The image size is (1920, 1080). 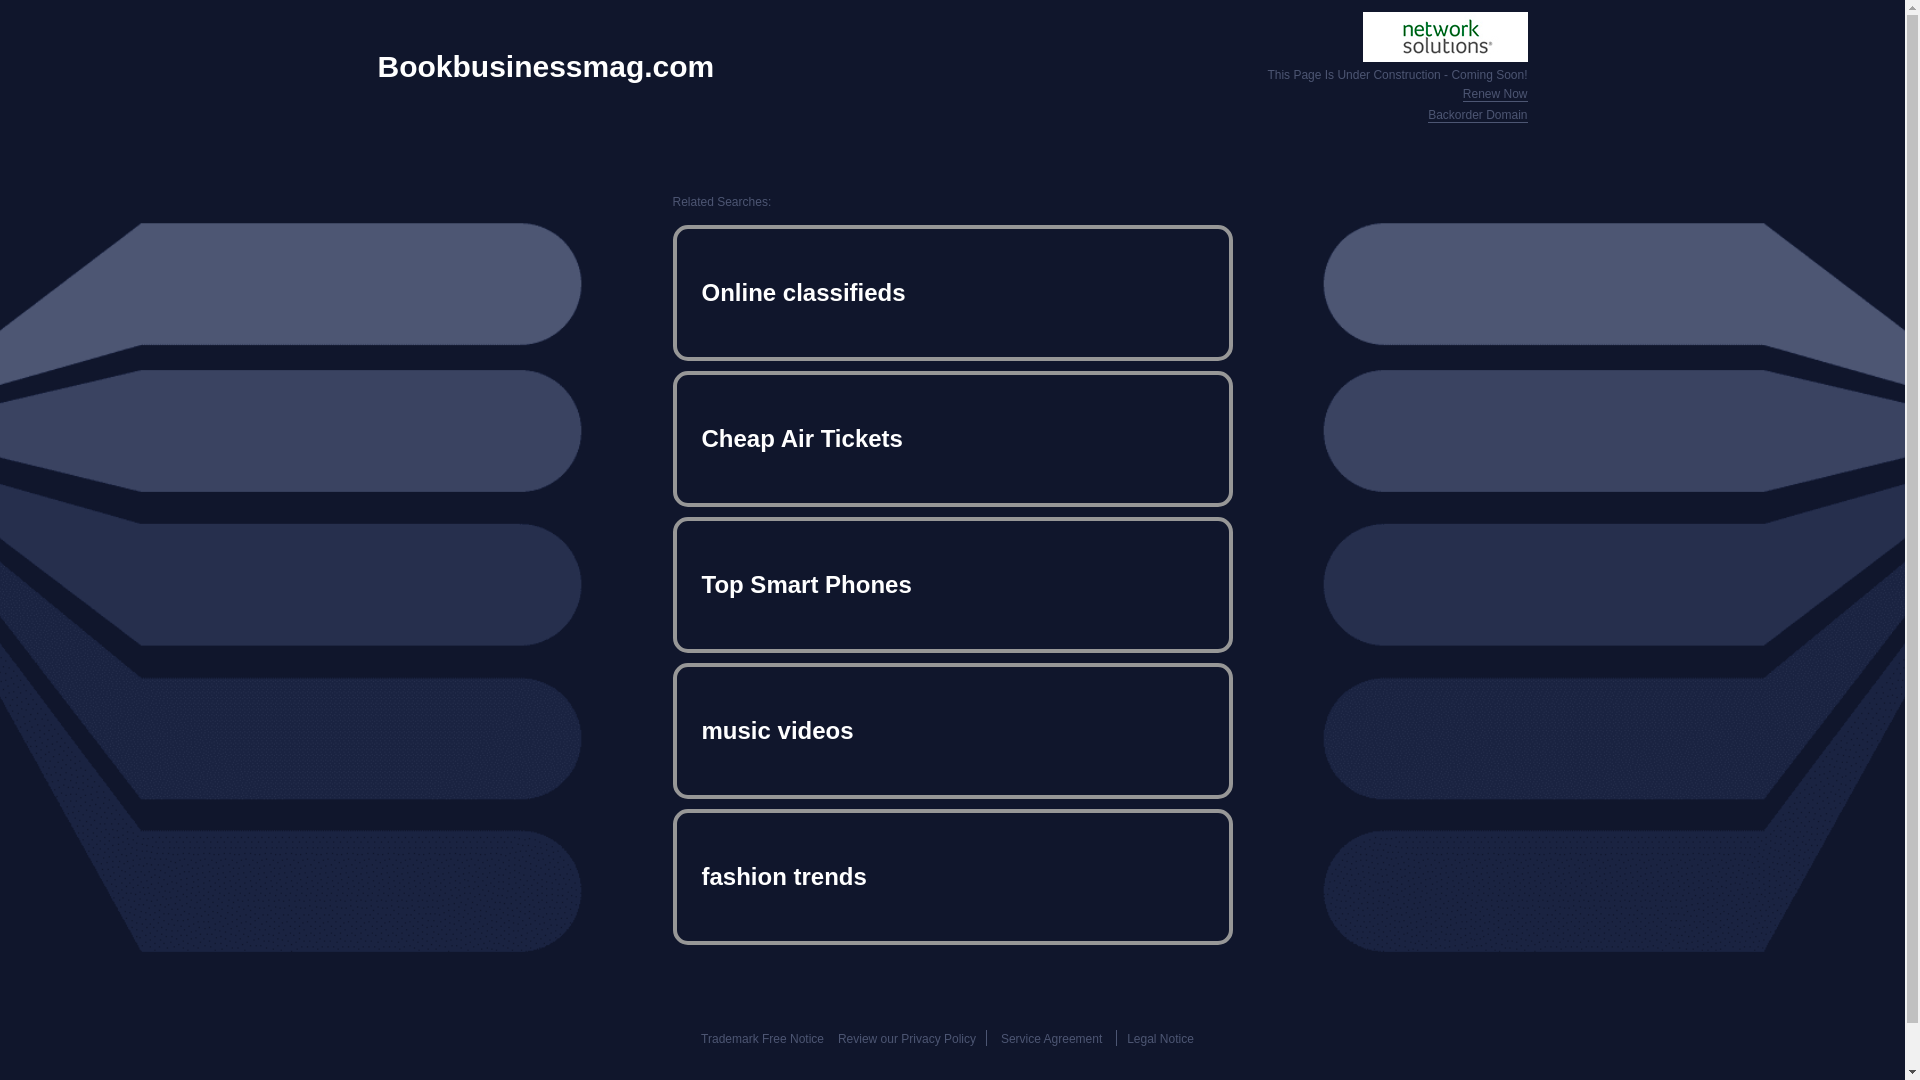 I want to click on Top Smart Phones, so click(x=952, y=584).